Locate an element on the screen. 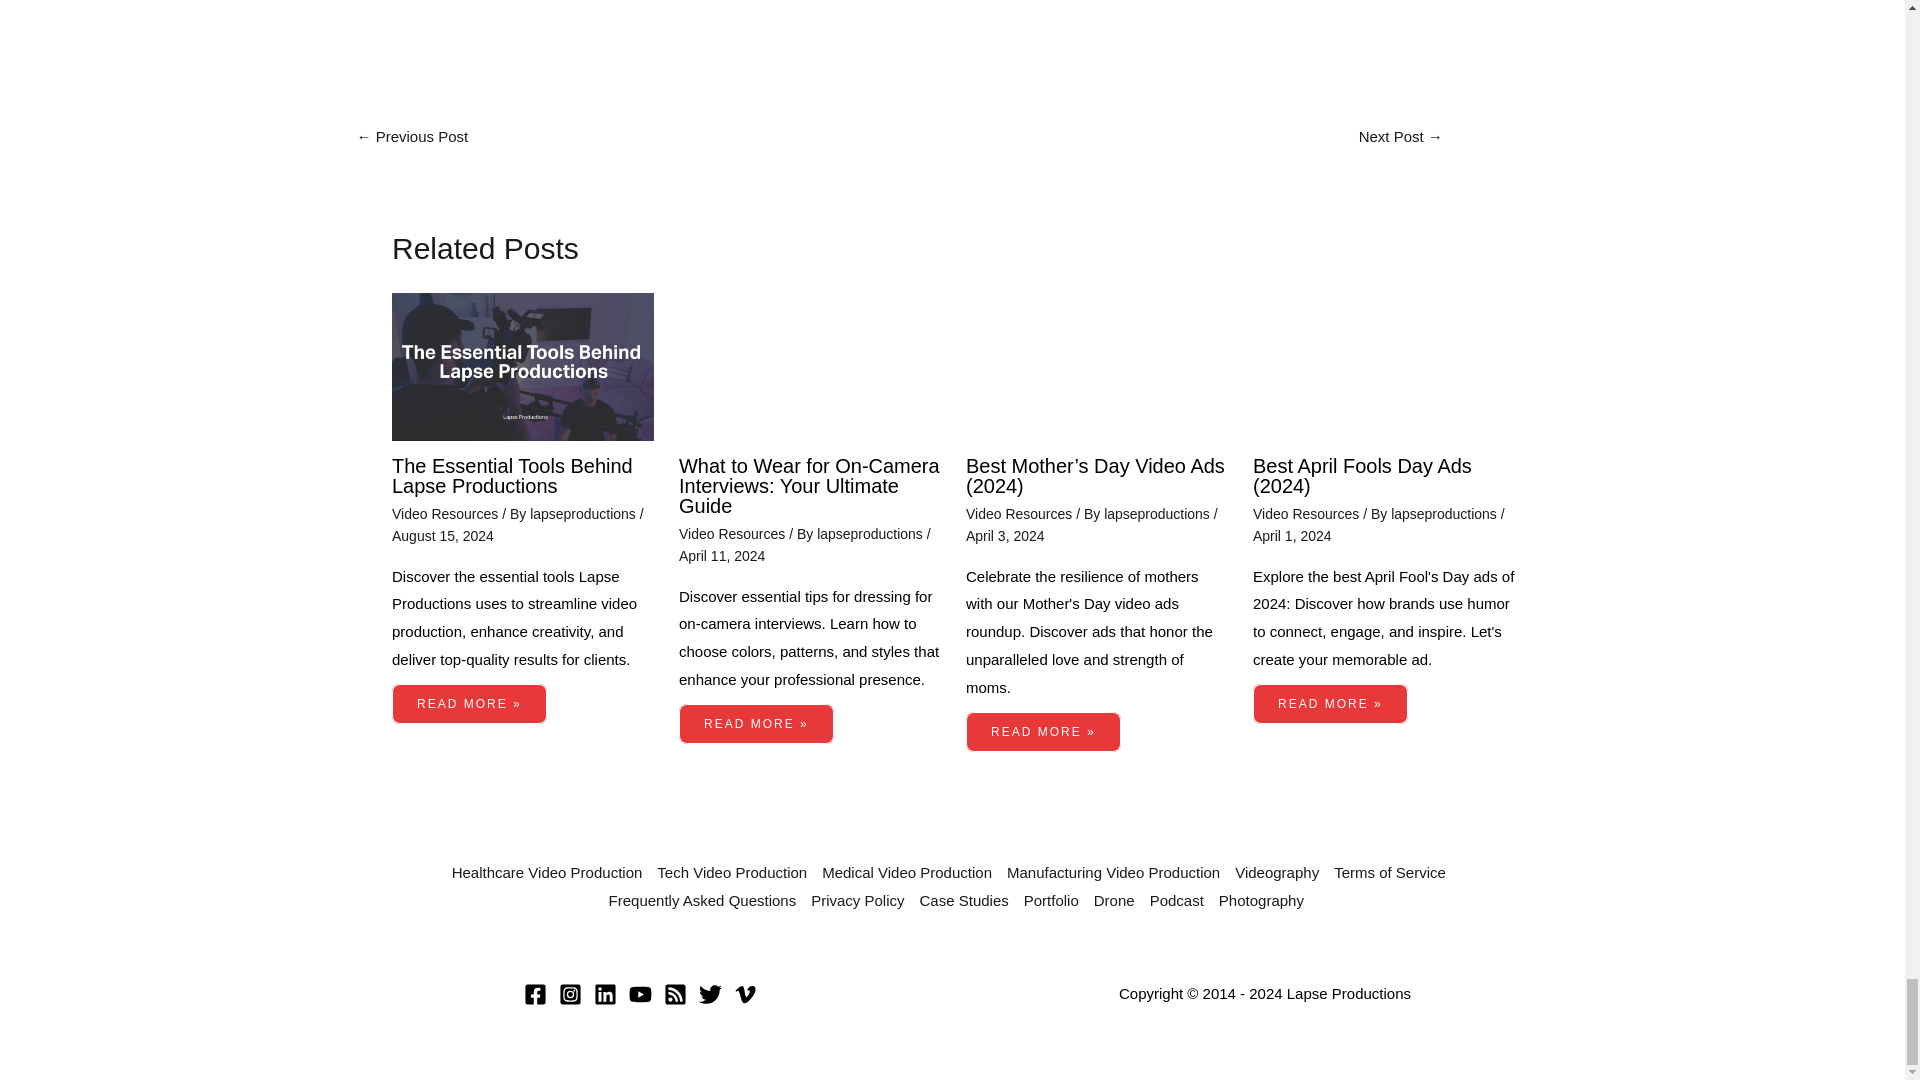  View all posts by lapseproductions is located at coordinates (872, 534).